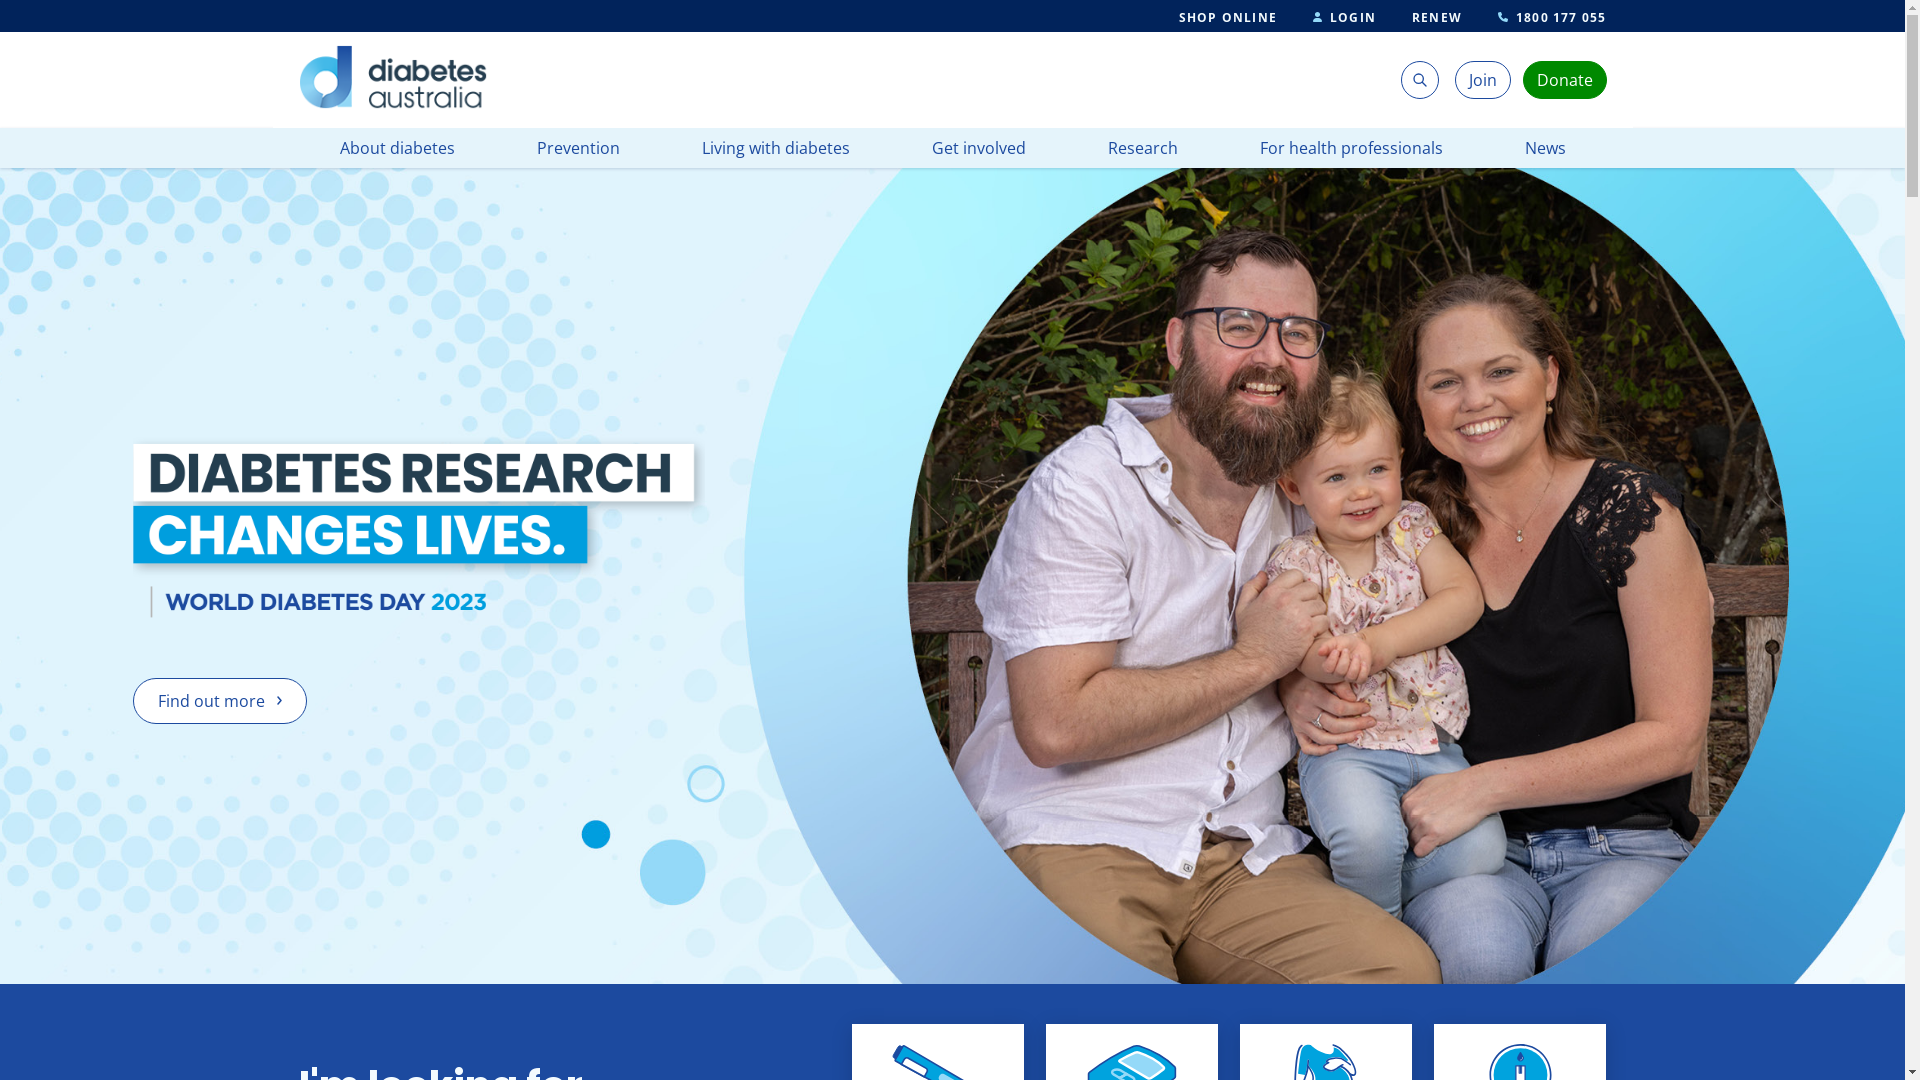 The height and width of the screenshot is (1080, 1920). Describe the element at coordinates (398, 148) in the screenshot. I see `About diabetes` at that location.